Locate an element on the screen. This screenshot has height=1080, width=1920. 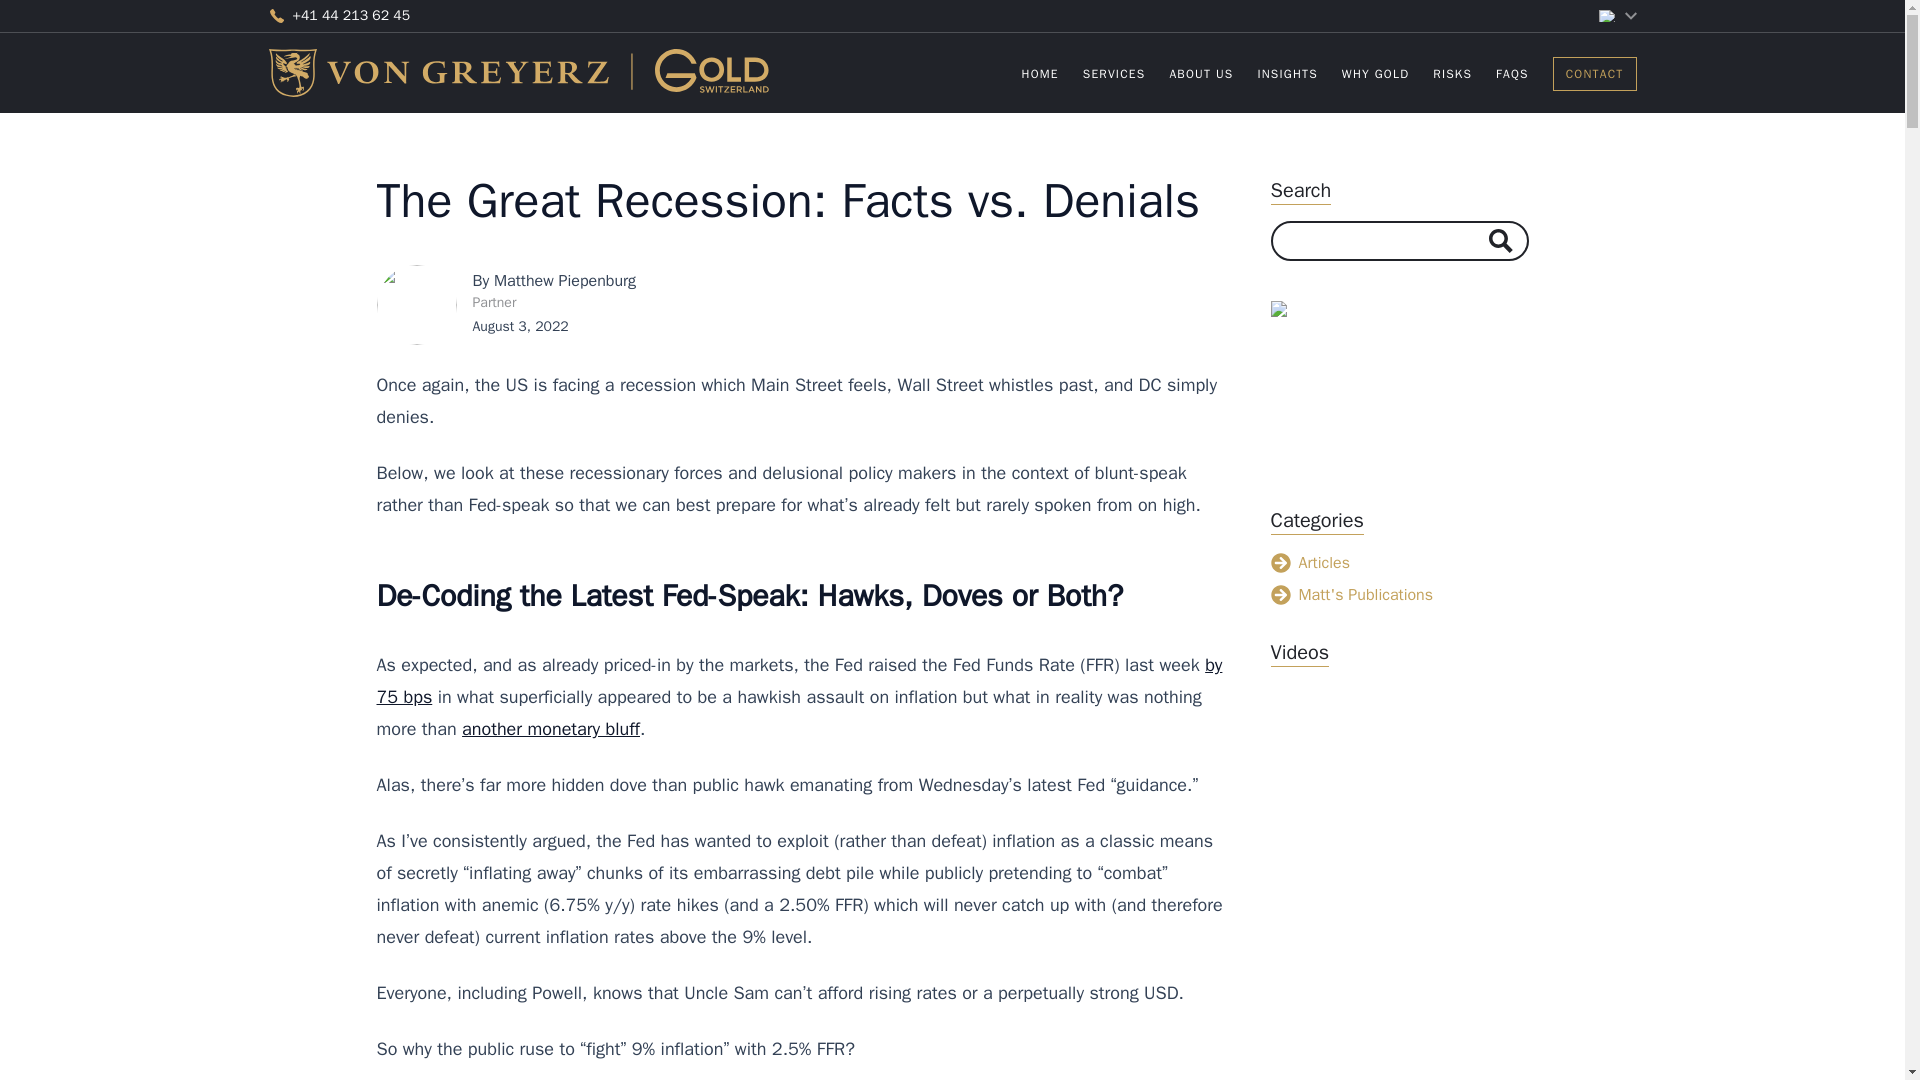
SERVICES is located at coordinates (1114, 74).